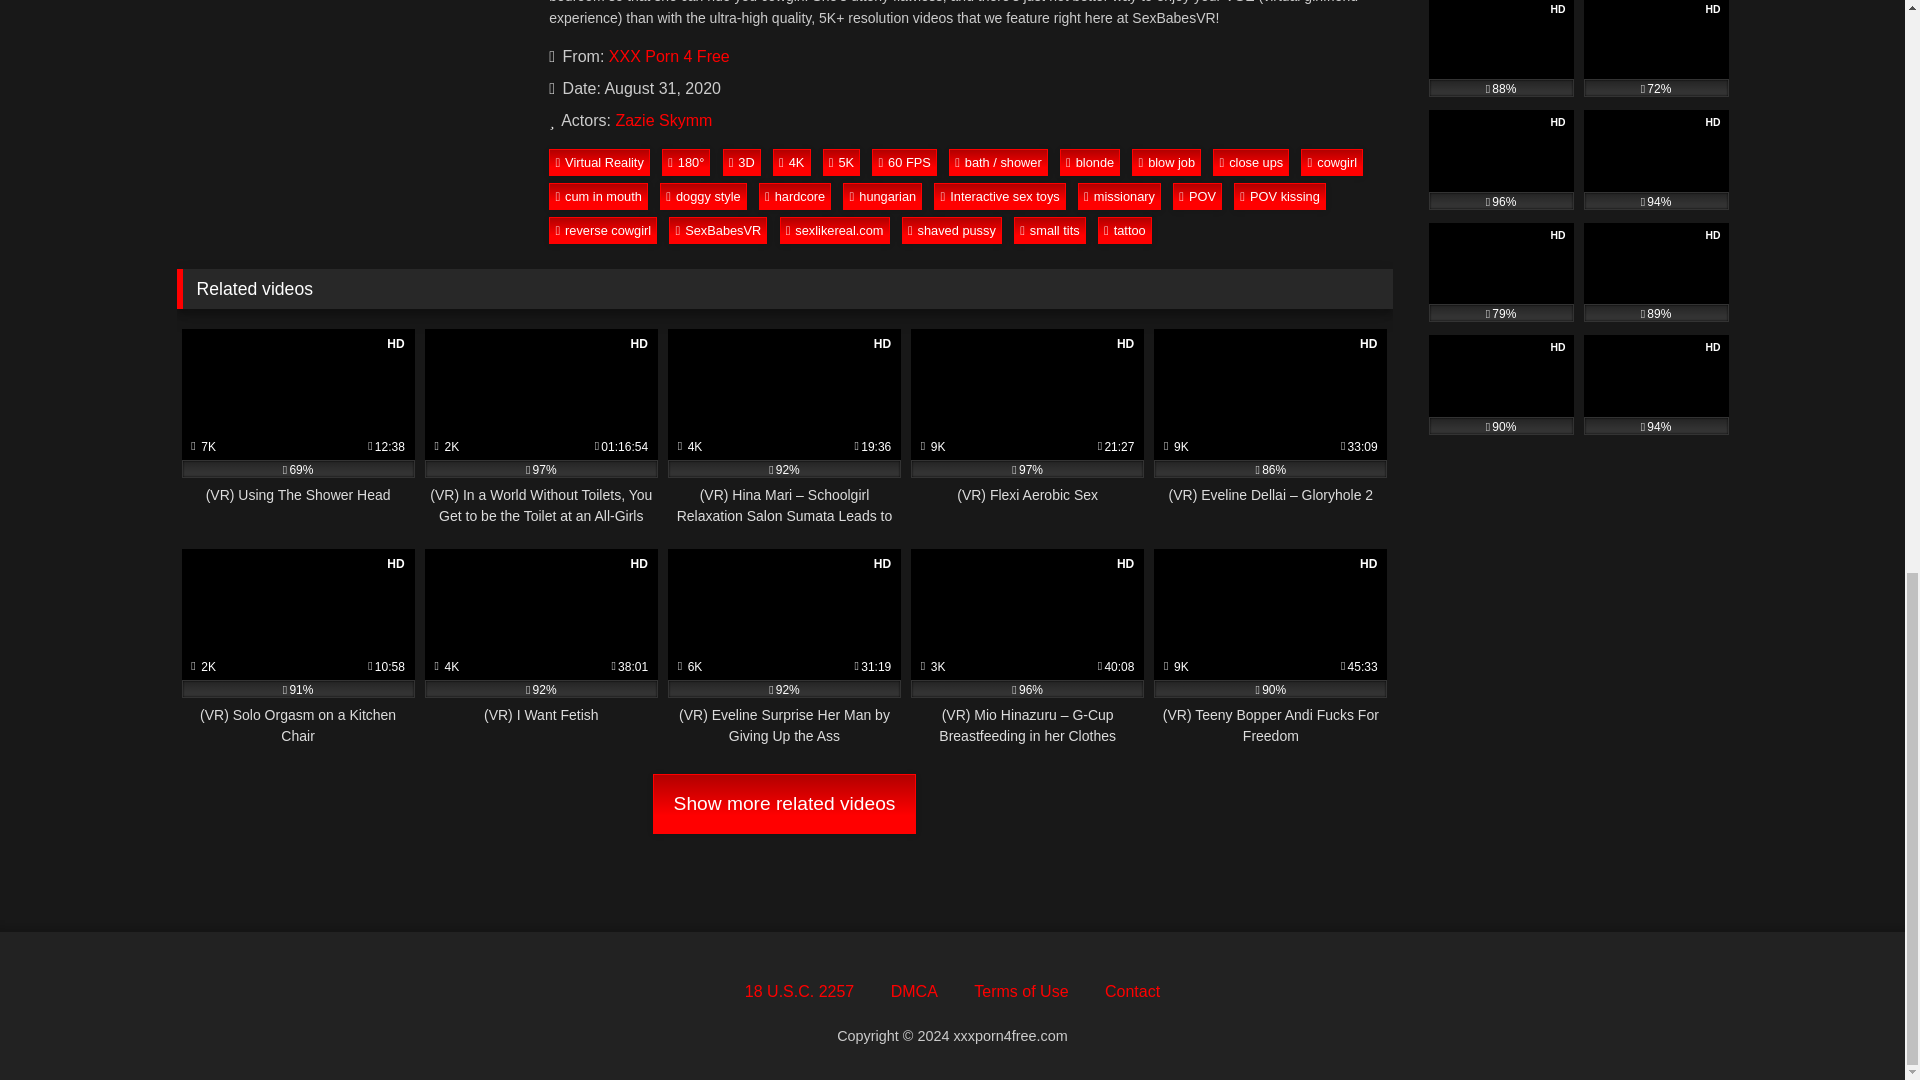 The image size is (1920, 1080). What do you see at coordinates (904, 162) in the screenshot?
I see `60 FPS` at bounding box center [904, 162].